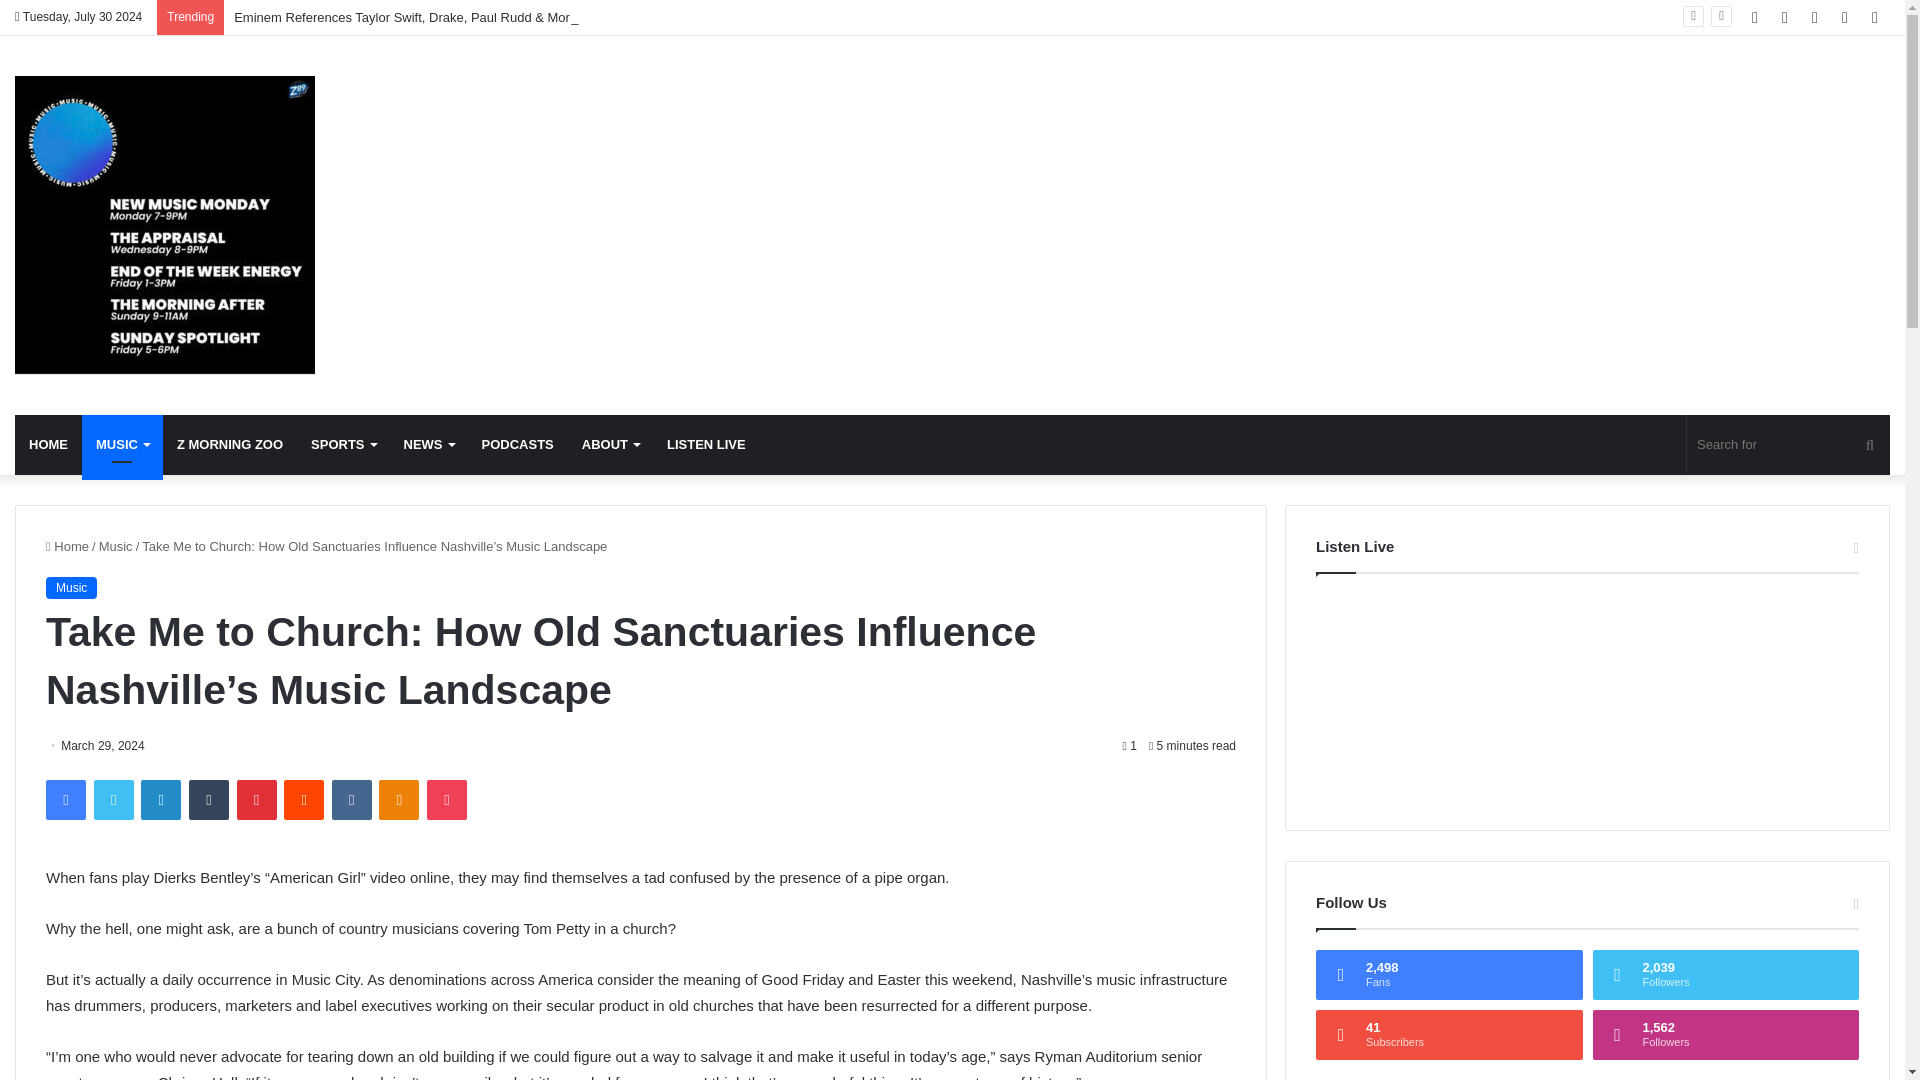 The image size is (1920, 1080). Describe the element at coordinates (446, 799) in the screenshot. I see `Pocket` at that location.